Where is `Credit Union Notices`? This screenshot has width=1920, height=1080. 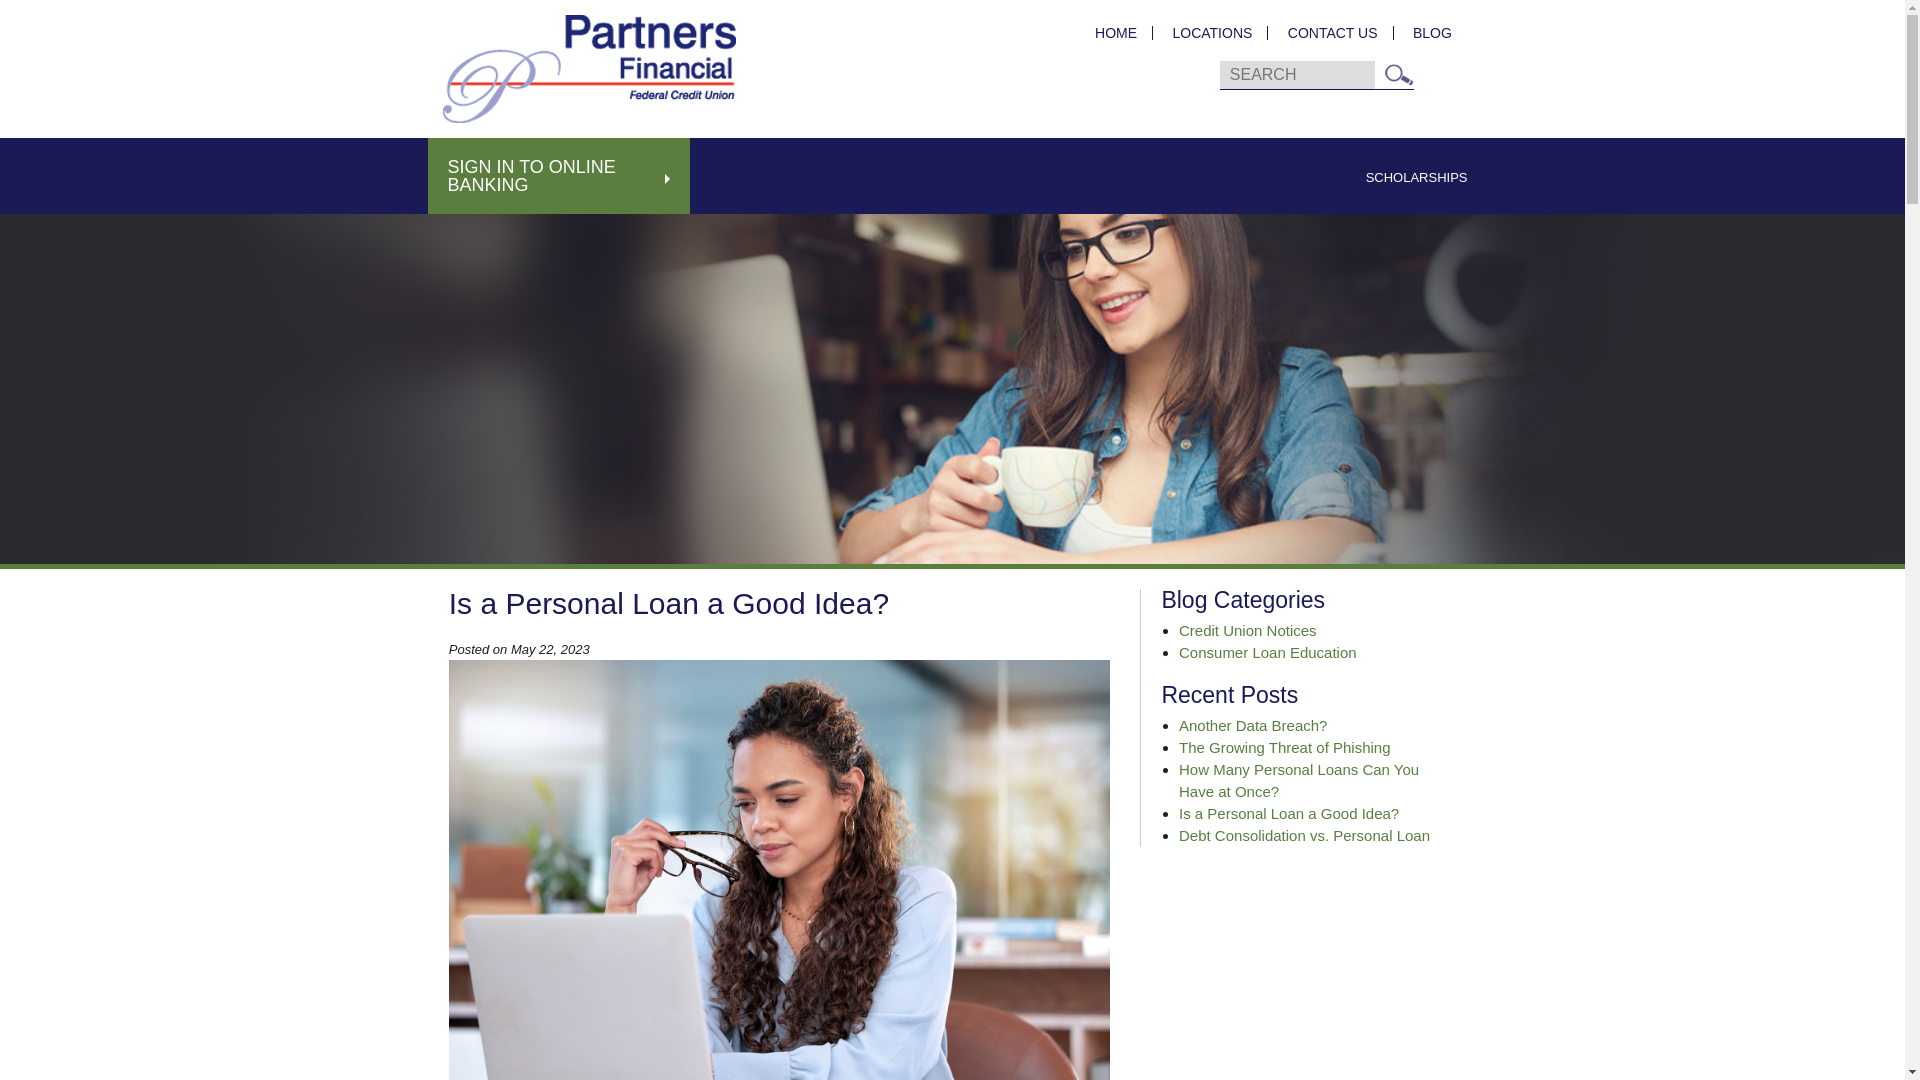
Credit Union Notices is located at coordinates (1248, 630).